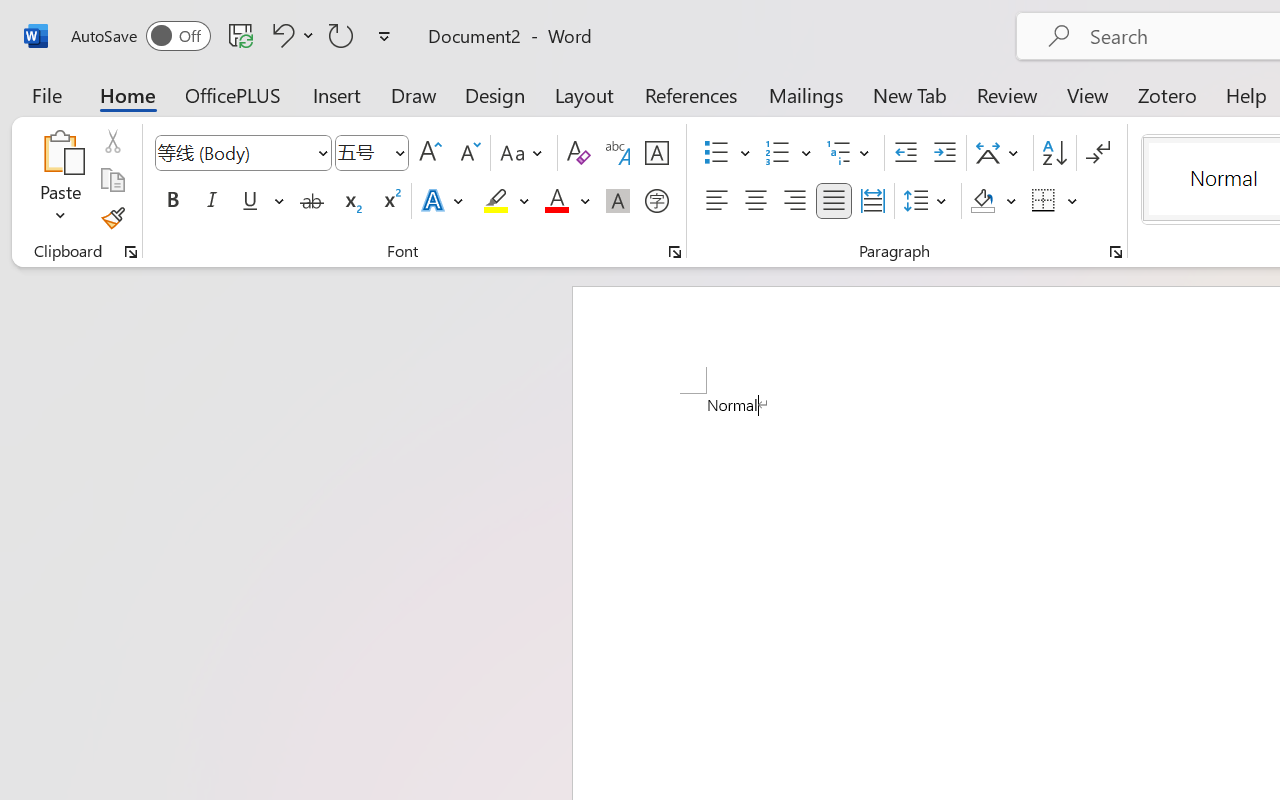 The image size is (1280, 800). I want to click on Clear Formatting, so click(578, 153).